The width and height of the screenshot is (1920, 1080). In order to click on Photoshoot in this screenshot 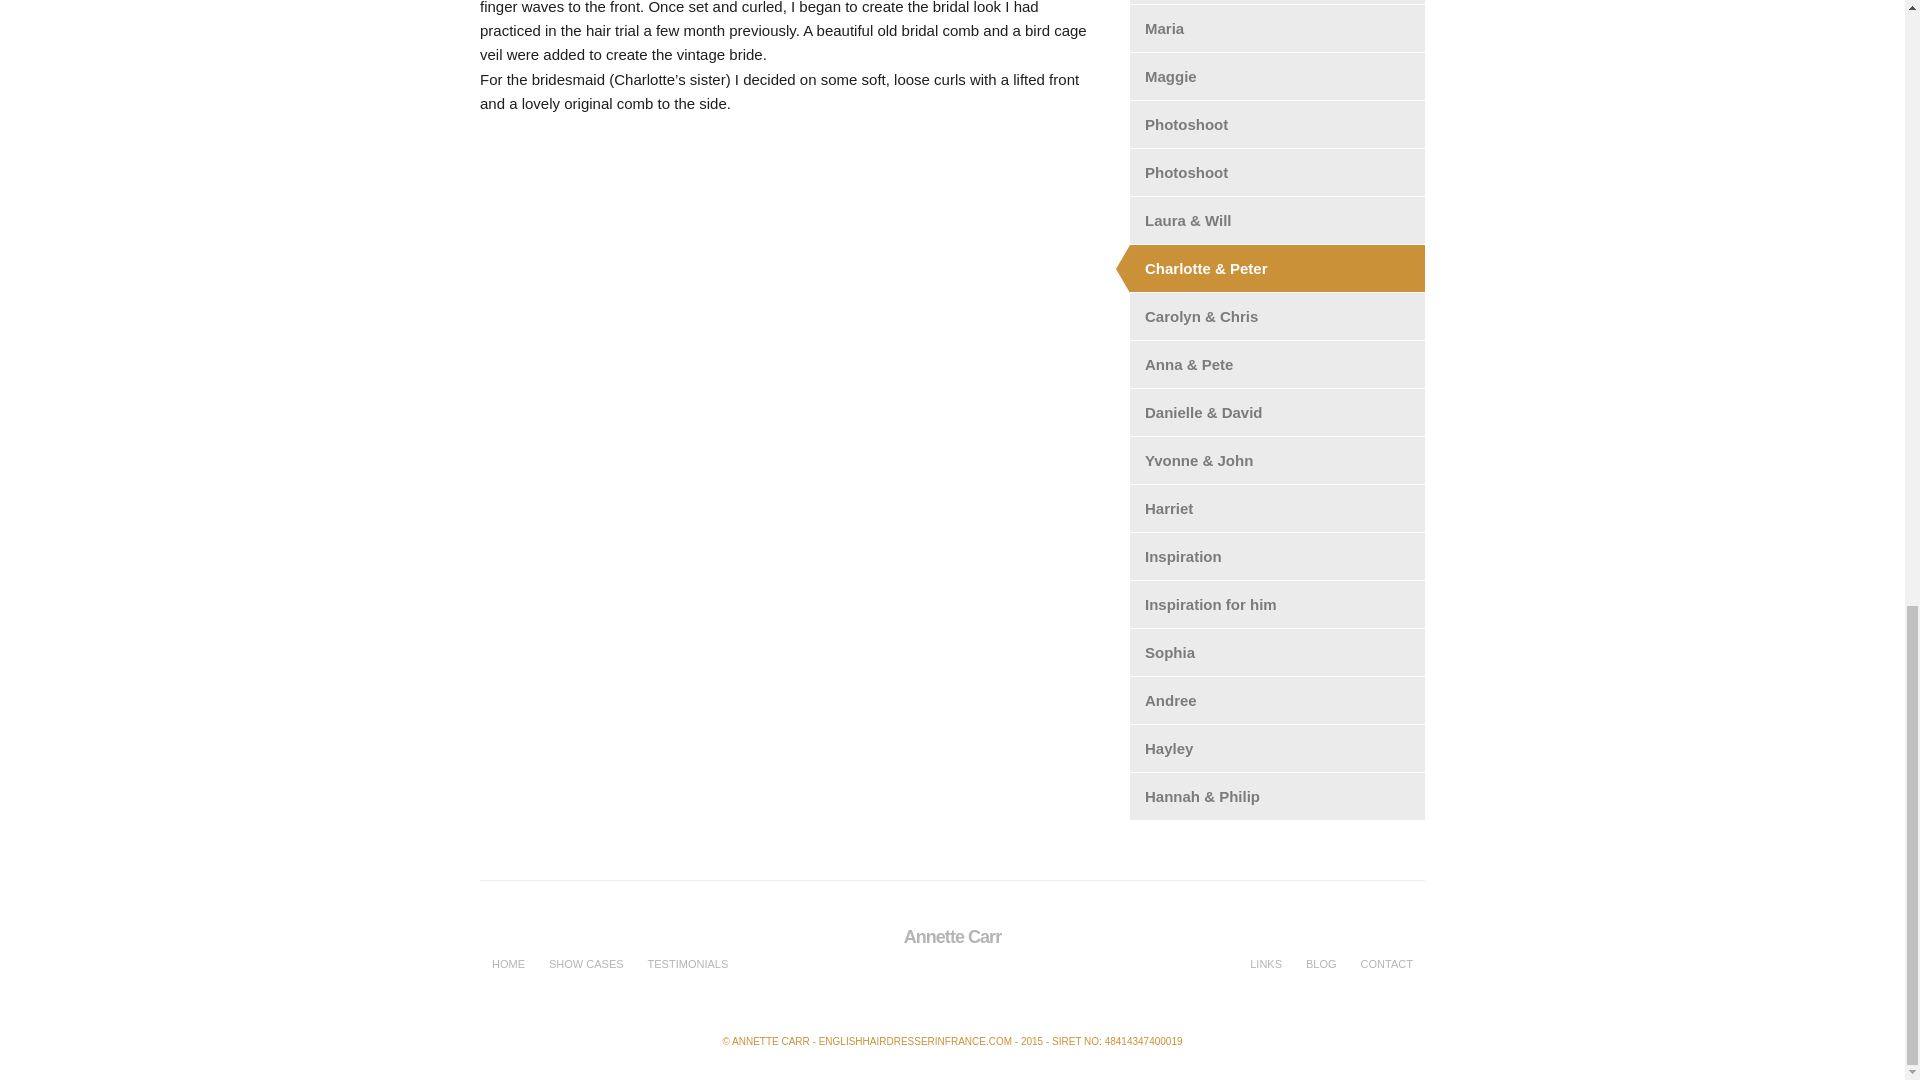, I will do `click(1277, 172)`.